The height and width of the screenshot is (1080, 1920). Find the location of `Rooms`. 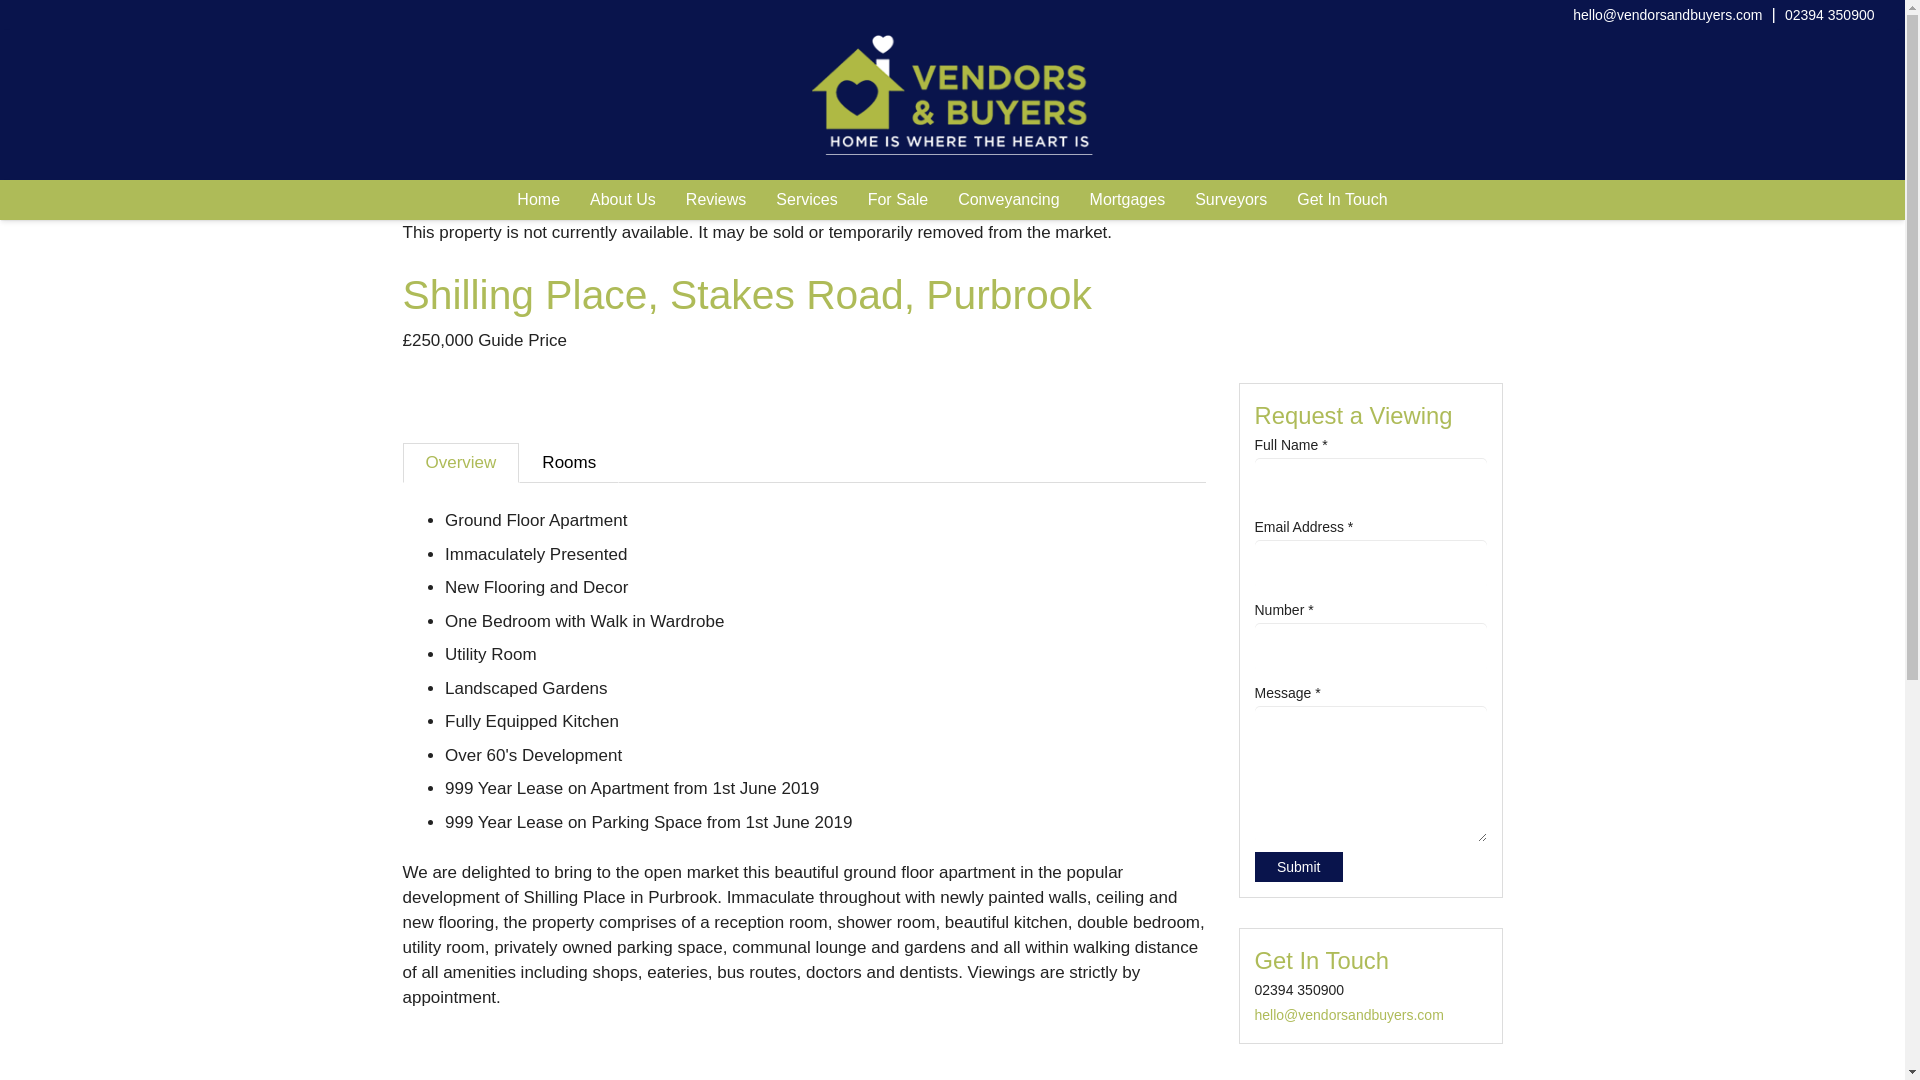

Rooms is located at coordinates (568, 462).